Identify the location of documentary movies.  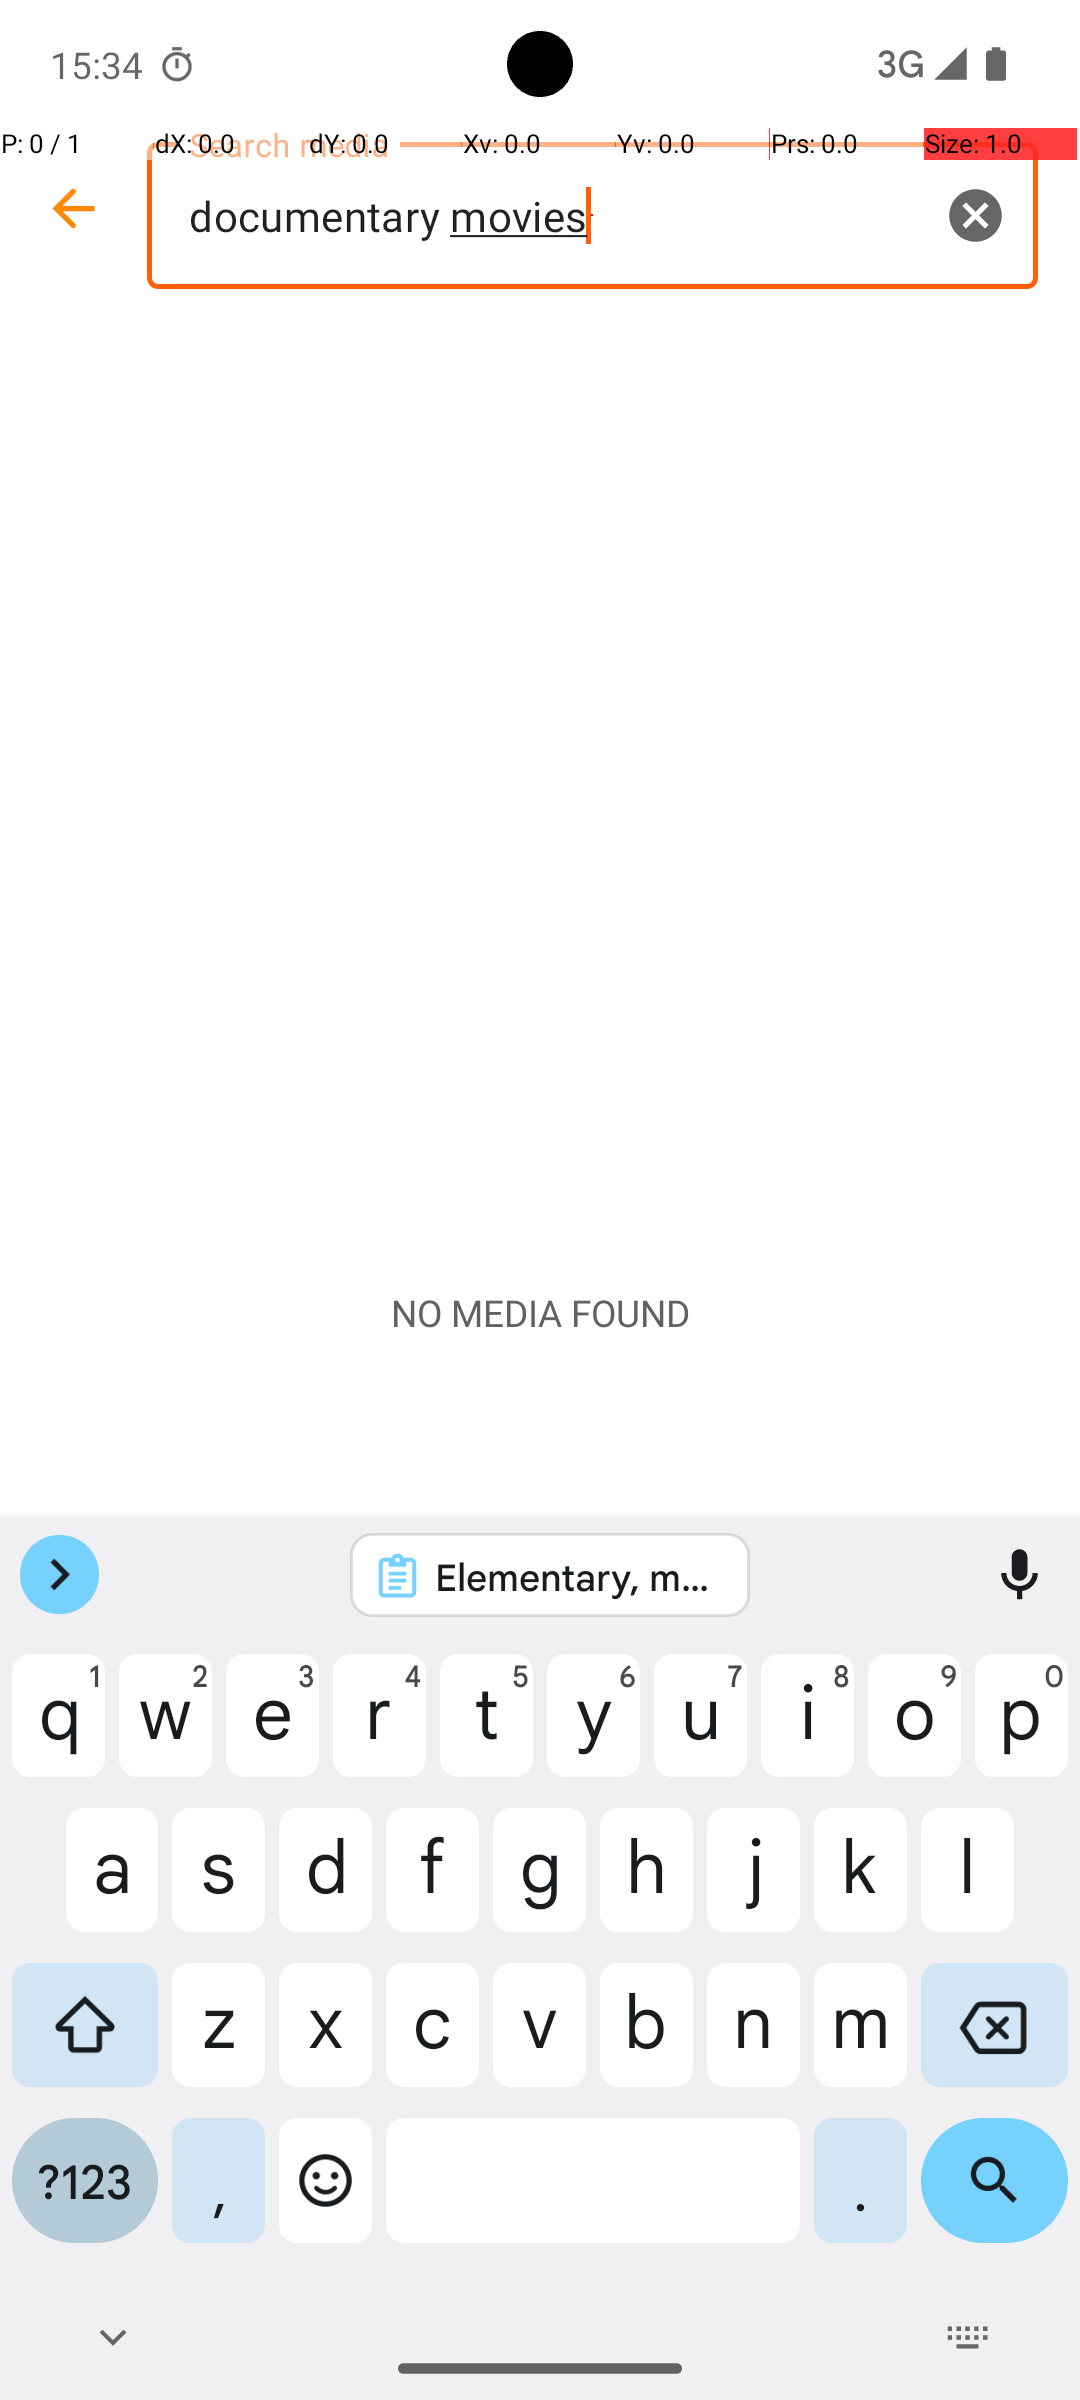
(592, 216).